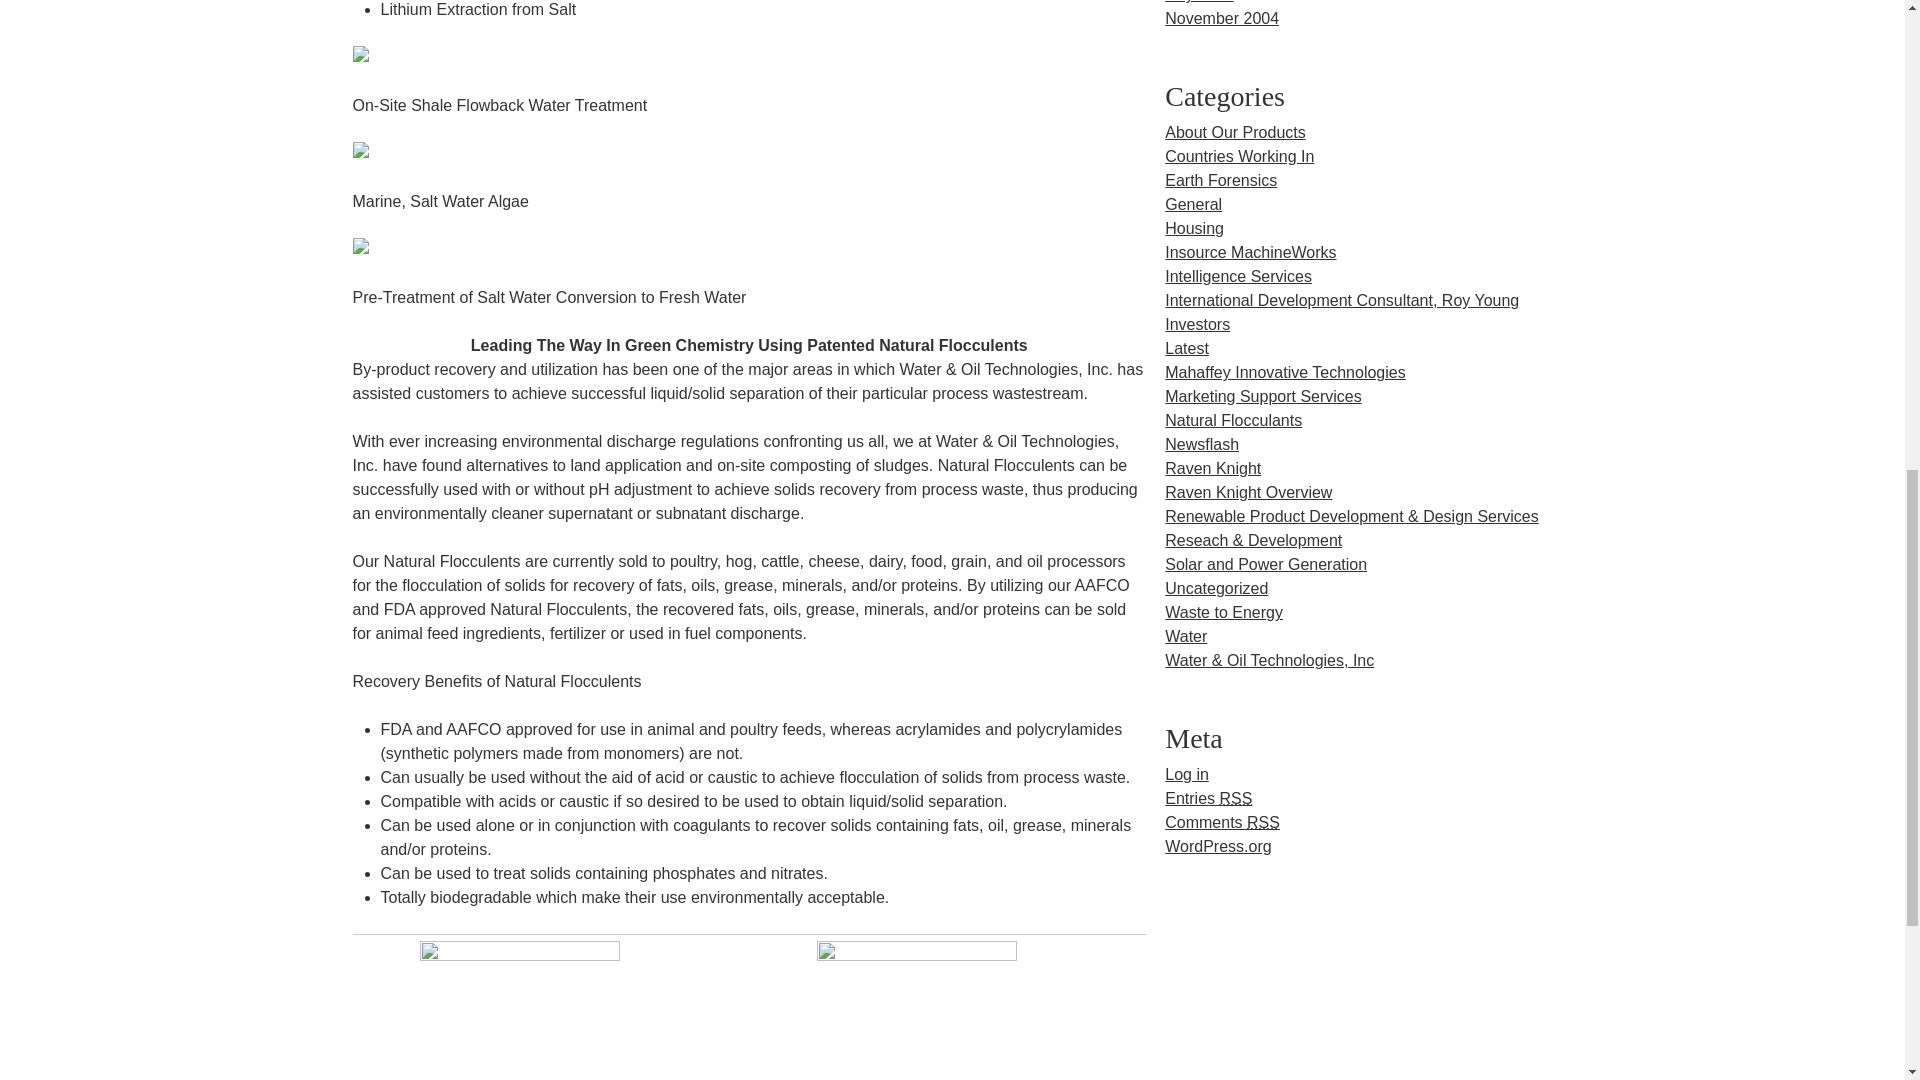 This screenshot has width=1920, height=1080. Describe the element at coordinates (1222, 18) in the screenshot. I see `November 2004` at that location.